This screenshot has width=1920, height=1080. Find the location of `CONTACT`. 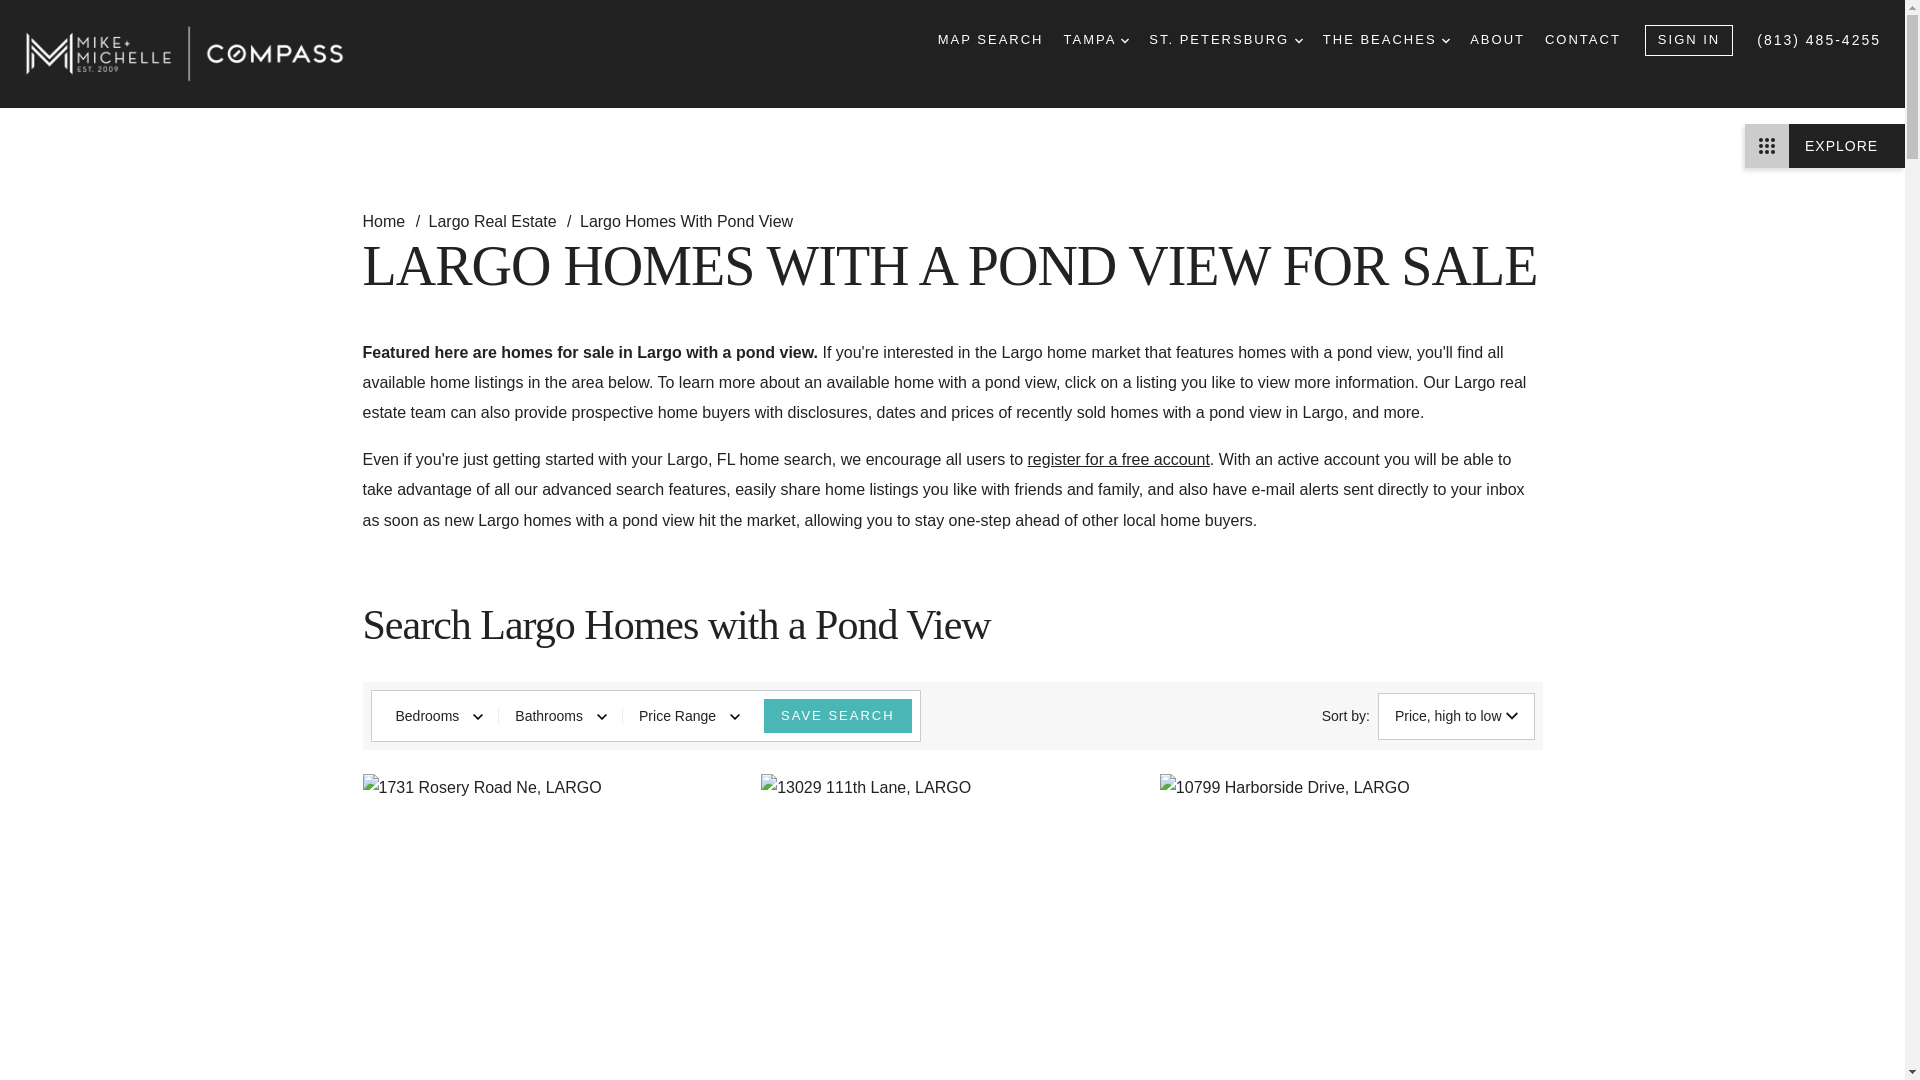

CONTACT is located at coordinates (1582, 40).